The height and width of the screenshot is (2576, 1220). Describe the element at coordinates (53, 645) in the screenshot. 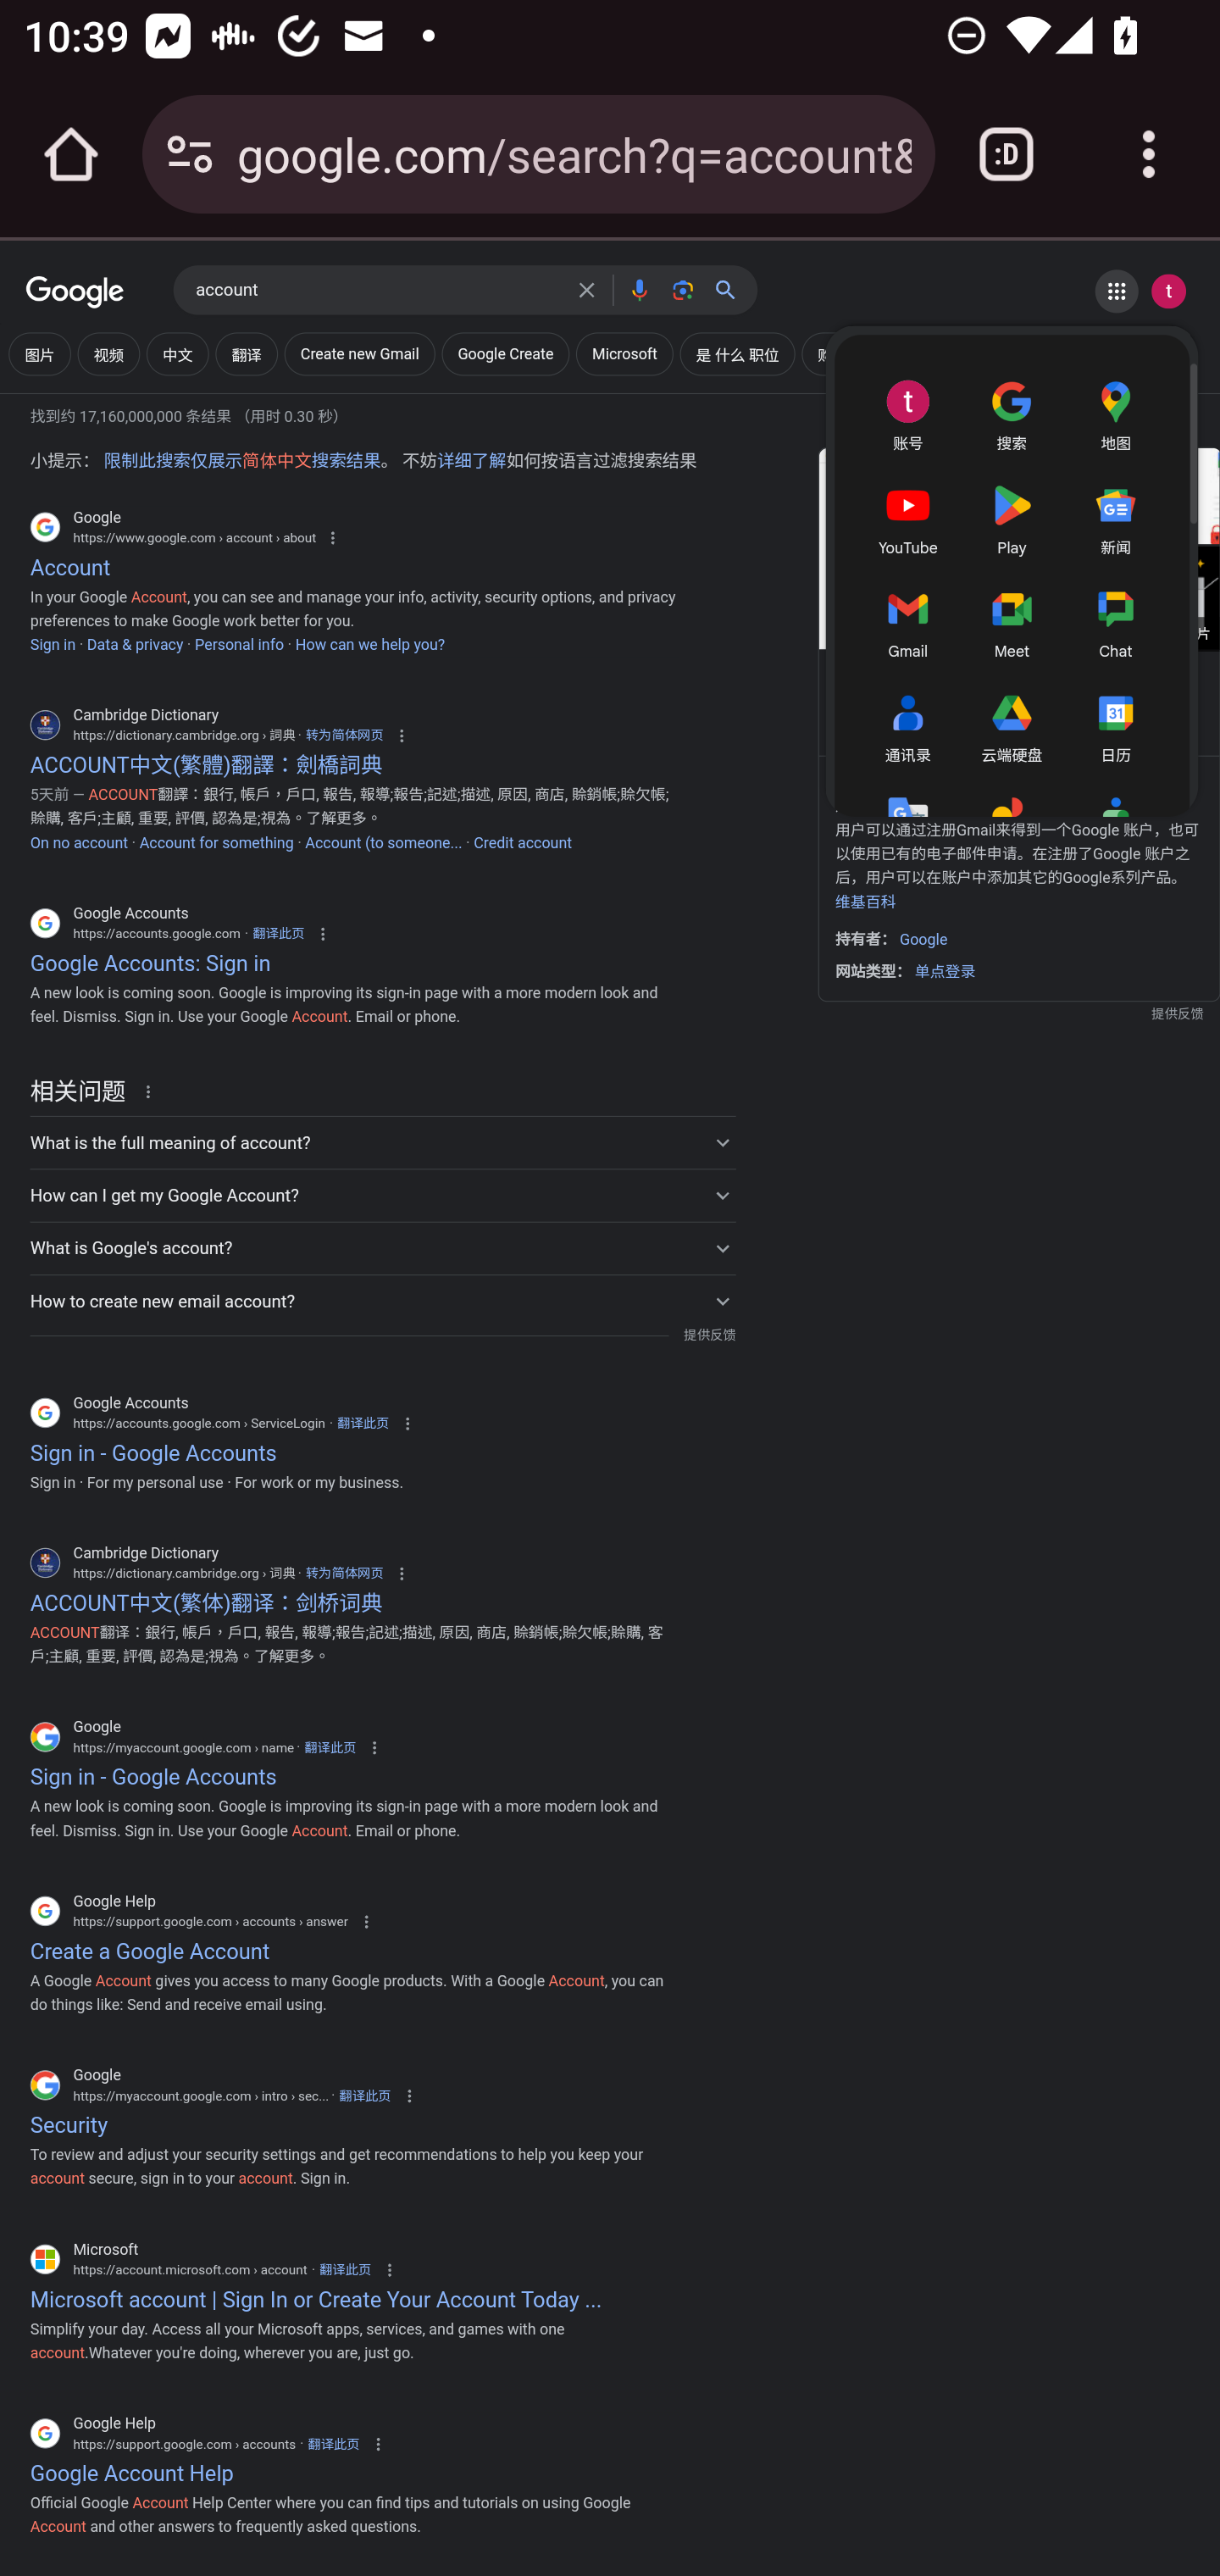

I see `Sign in` at that location.